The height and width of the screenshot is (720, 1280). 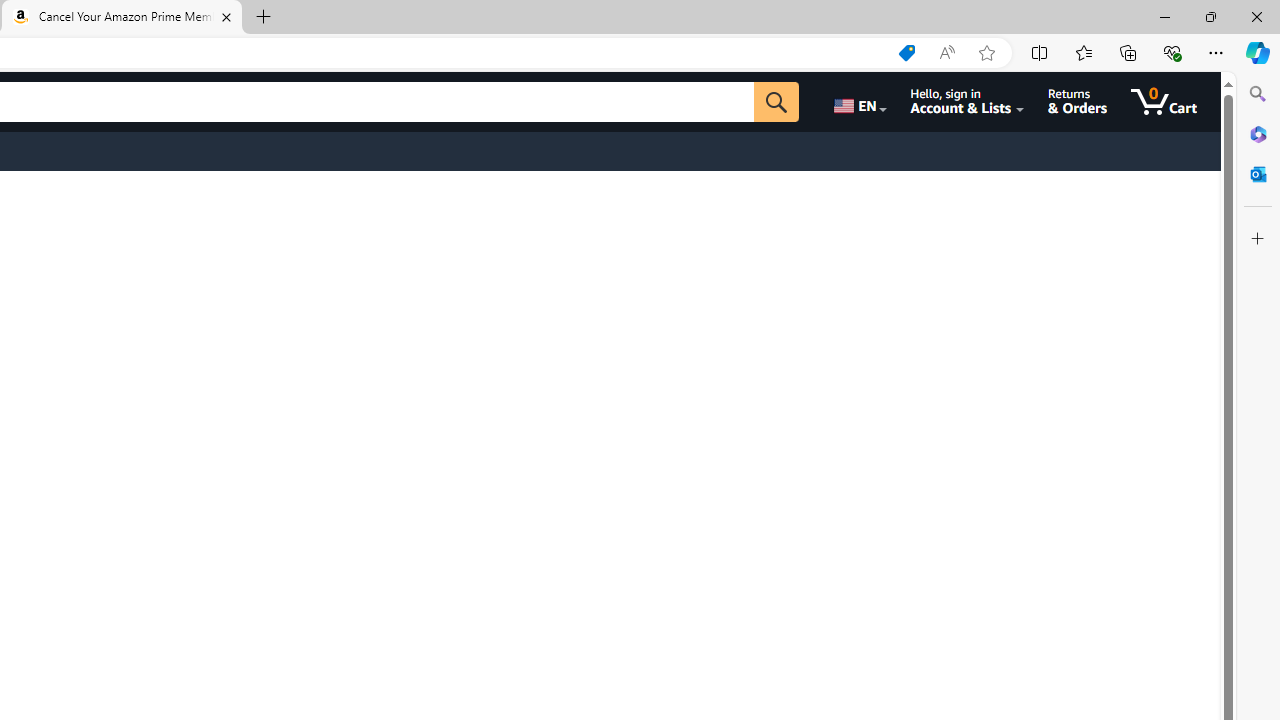 I want to click on Choose a language for shopping., so click(x=858, y=102).